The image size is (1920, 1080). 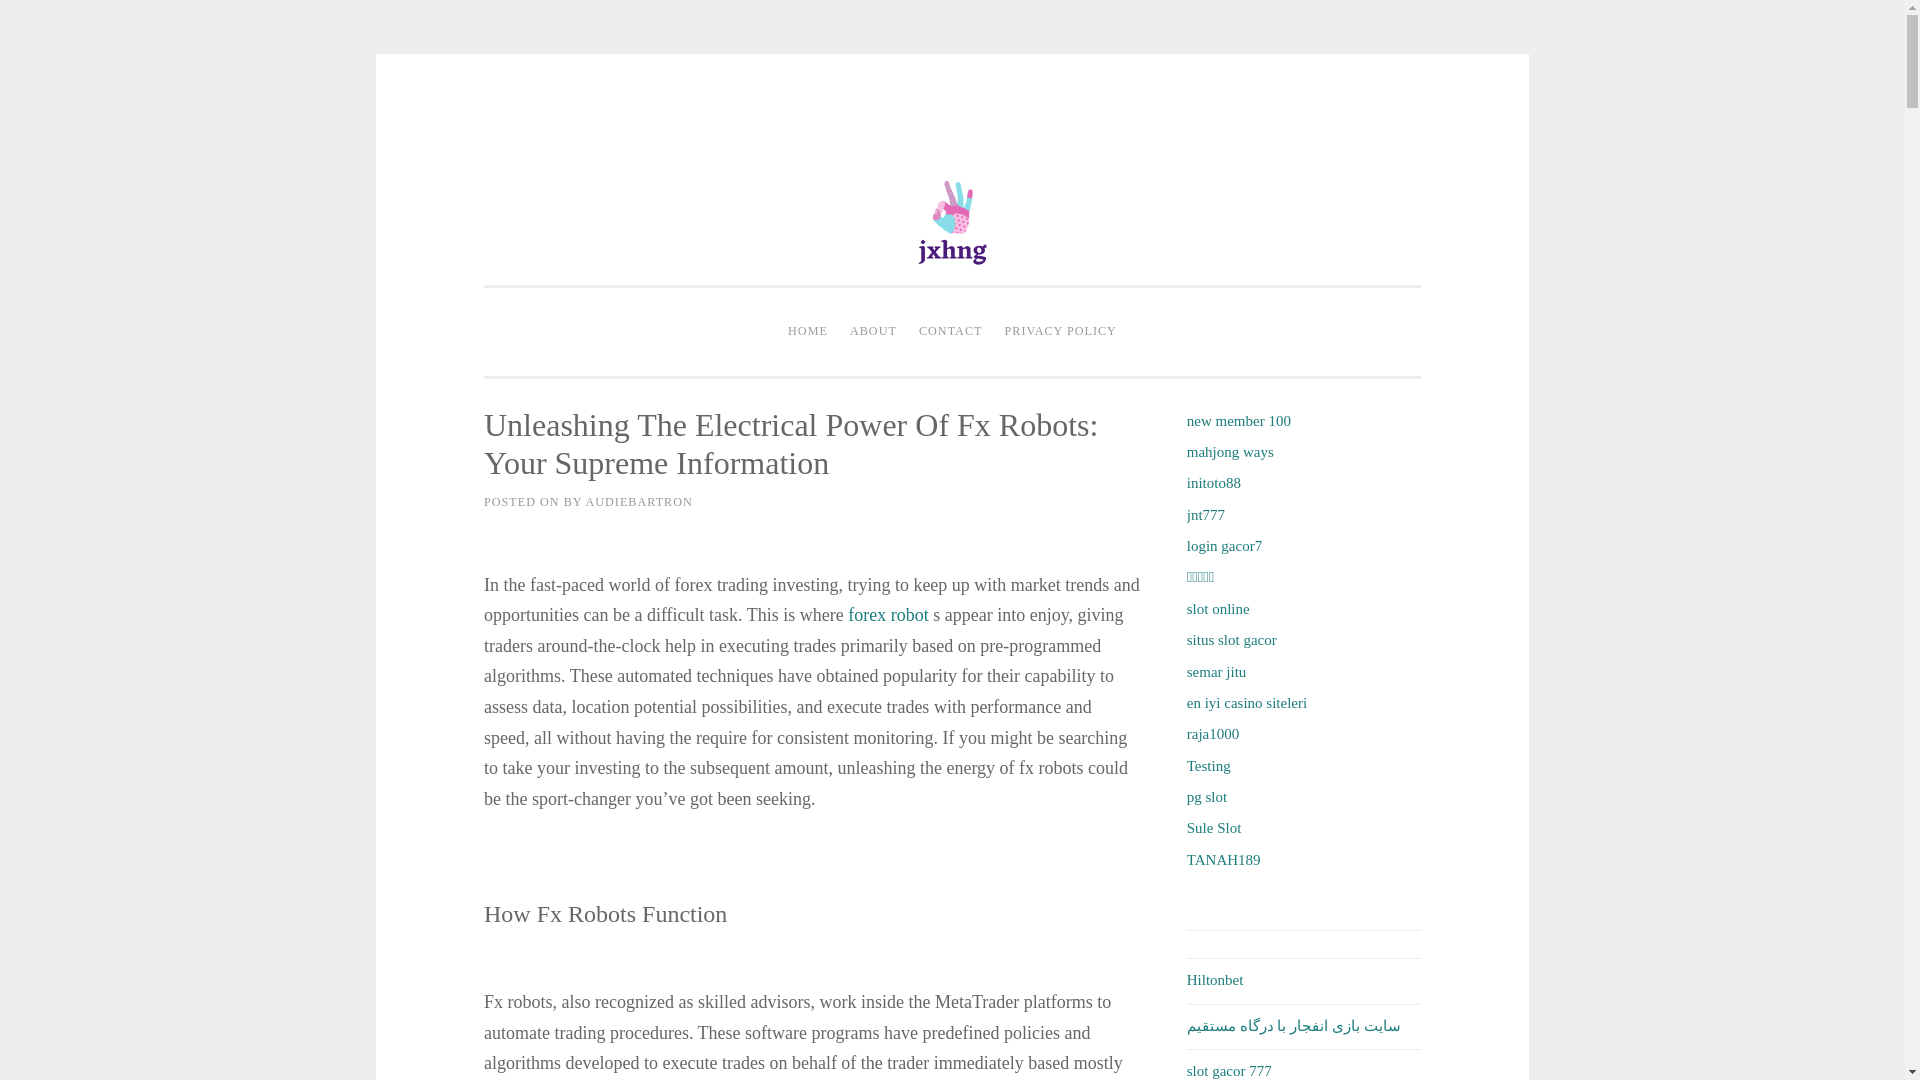 What do you see at coordinates (873, 332) in the screenshot?
I see `ABOUT` at bounding box center [873, 332].